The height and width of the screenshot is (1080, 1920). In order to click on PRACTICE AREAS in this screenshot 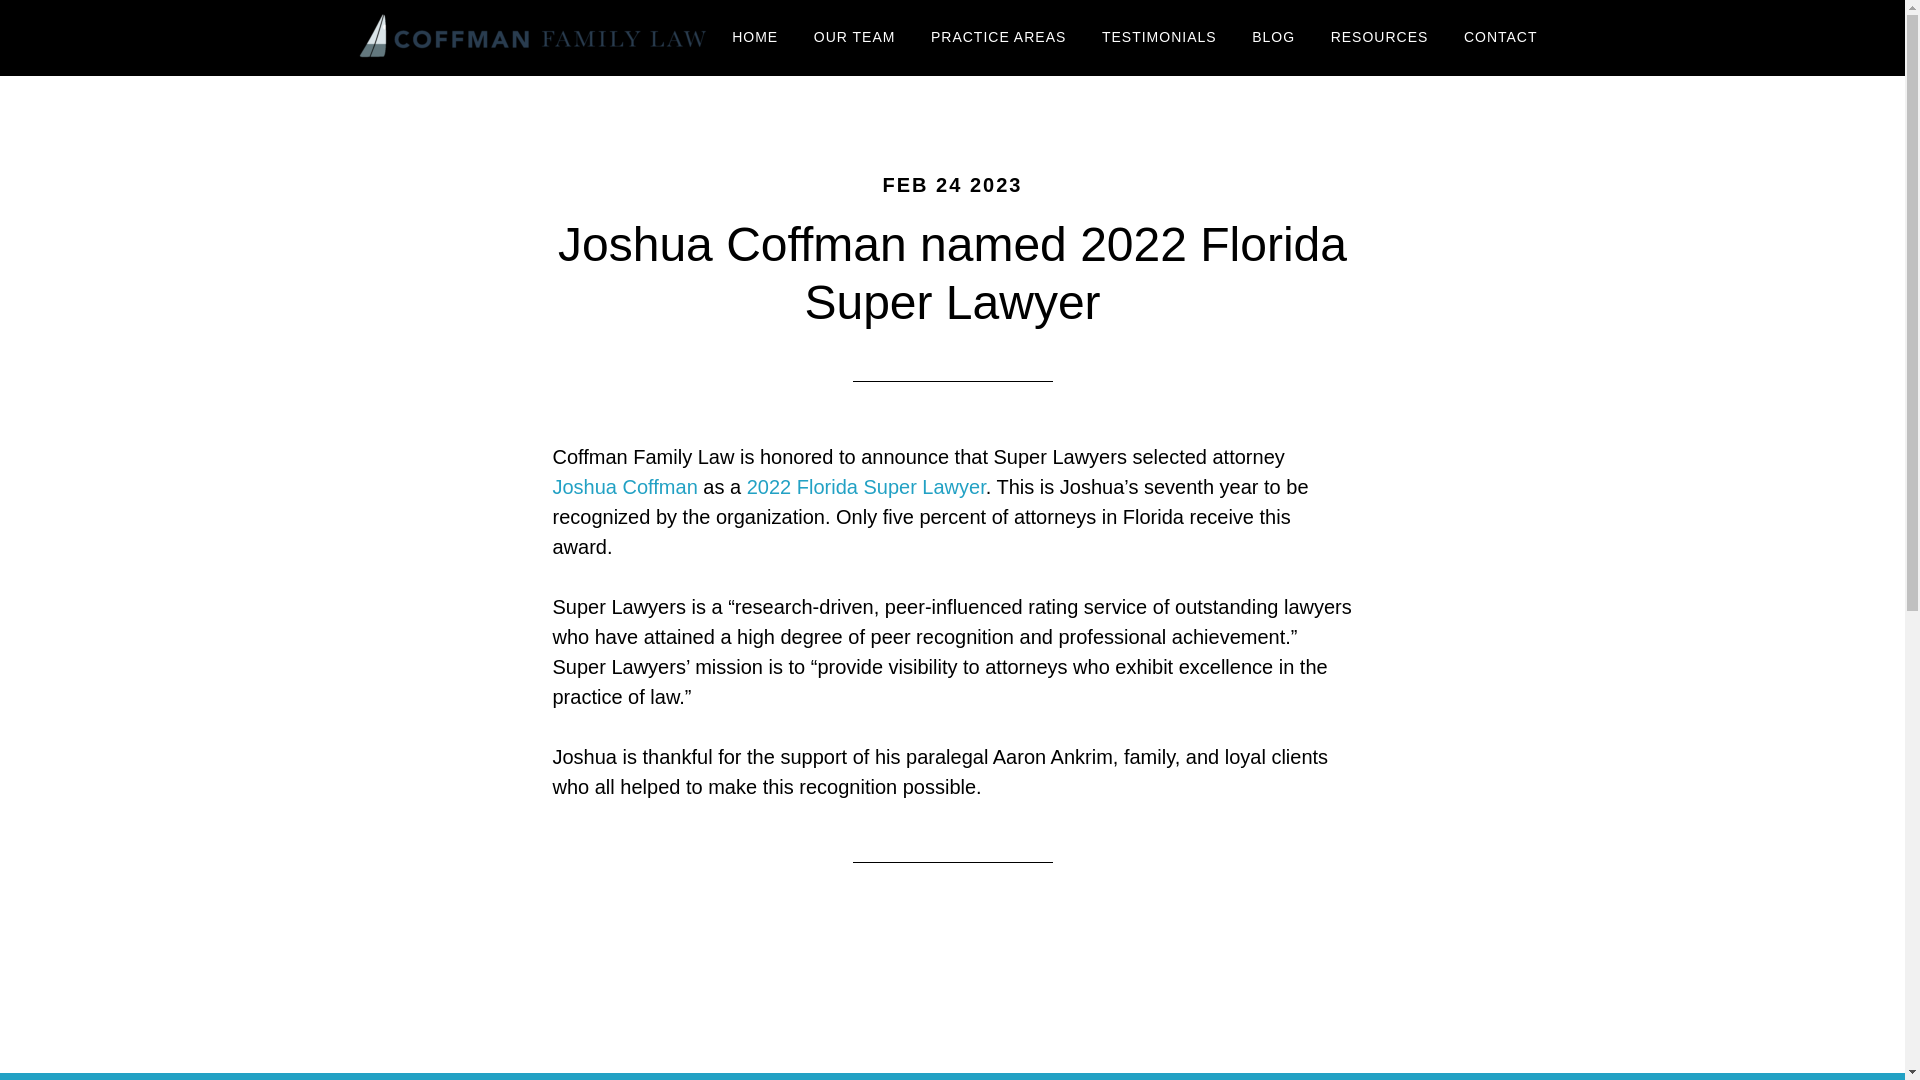, I will do `click(998, 38)`.